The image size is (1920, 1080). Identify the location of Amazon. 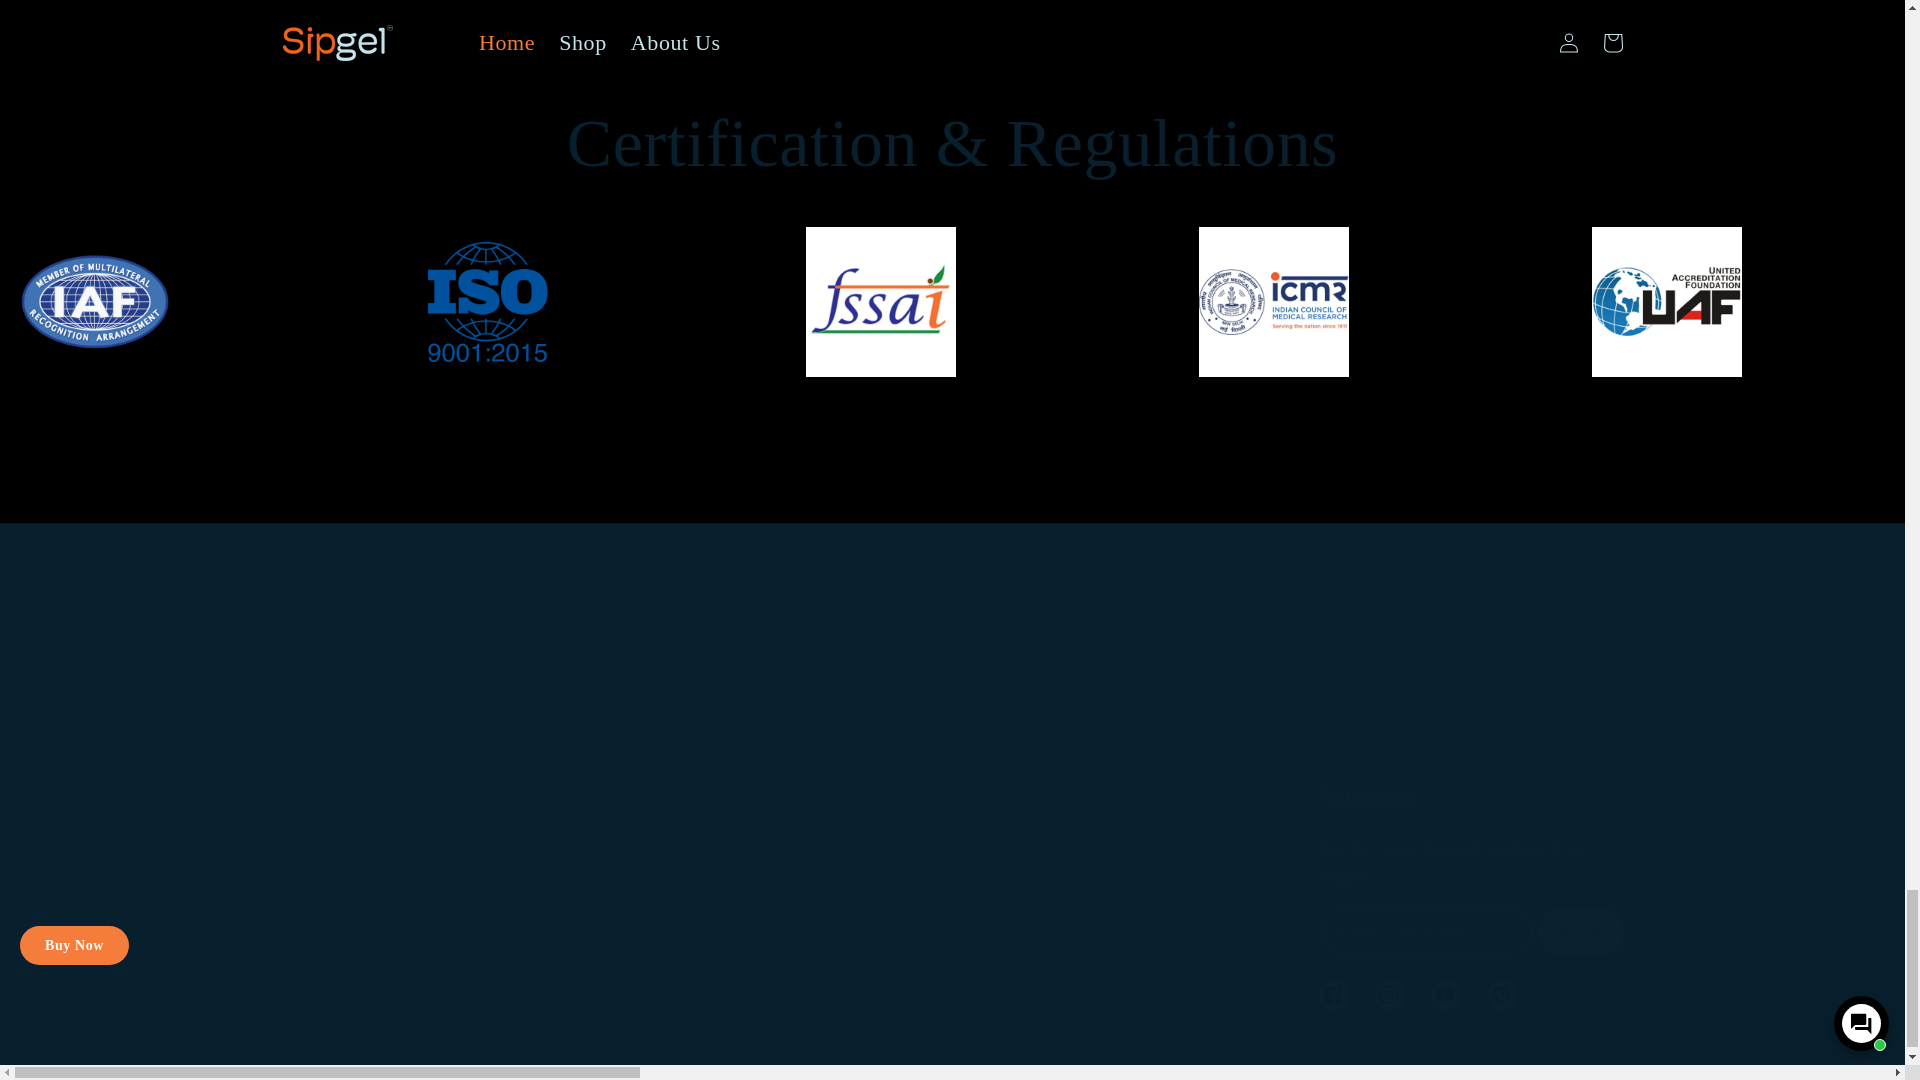
(515, 780).